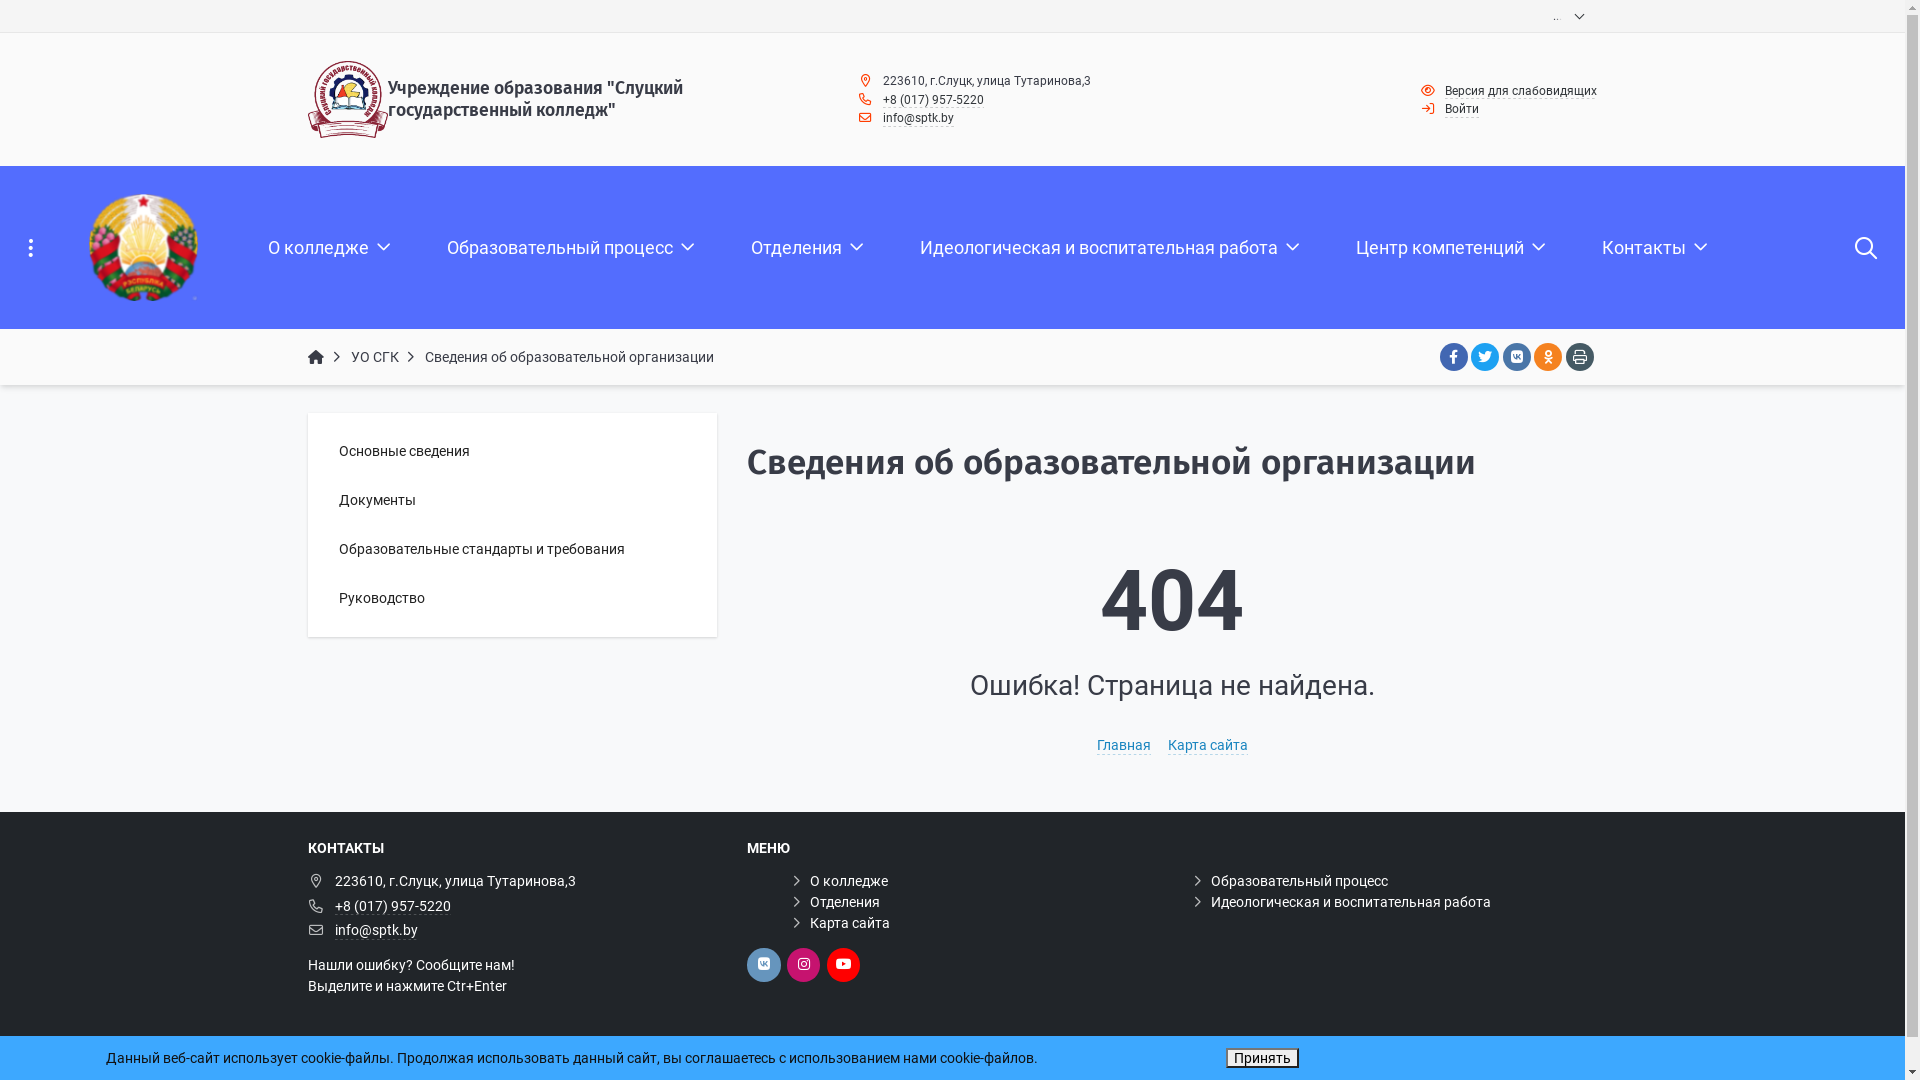 The width and height of the screenshot is (1920, 1080). What do you see at coordinates (376, 931) in the screenshot?
I see `info@sptk.by` at bounding box center [376, 931].